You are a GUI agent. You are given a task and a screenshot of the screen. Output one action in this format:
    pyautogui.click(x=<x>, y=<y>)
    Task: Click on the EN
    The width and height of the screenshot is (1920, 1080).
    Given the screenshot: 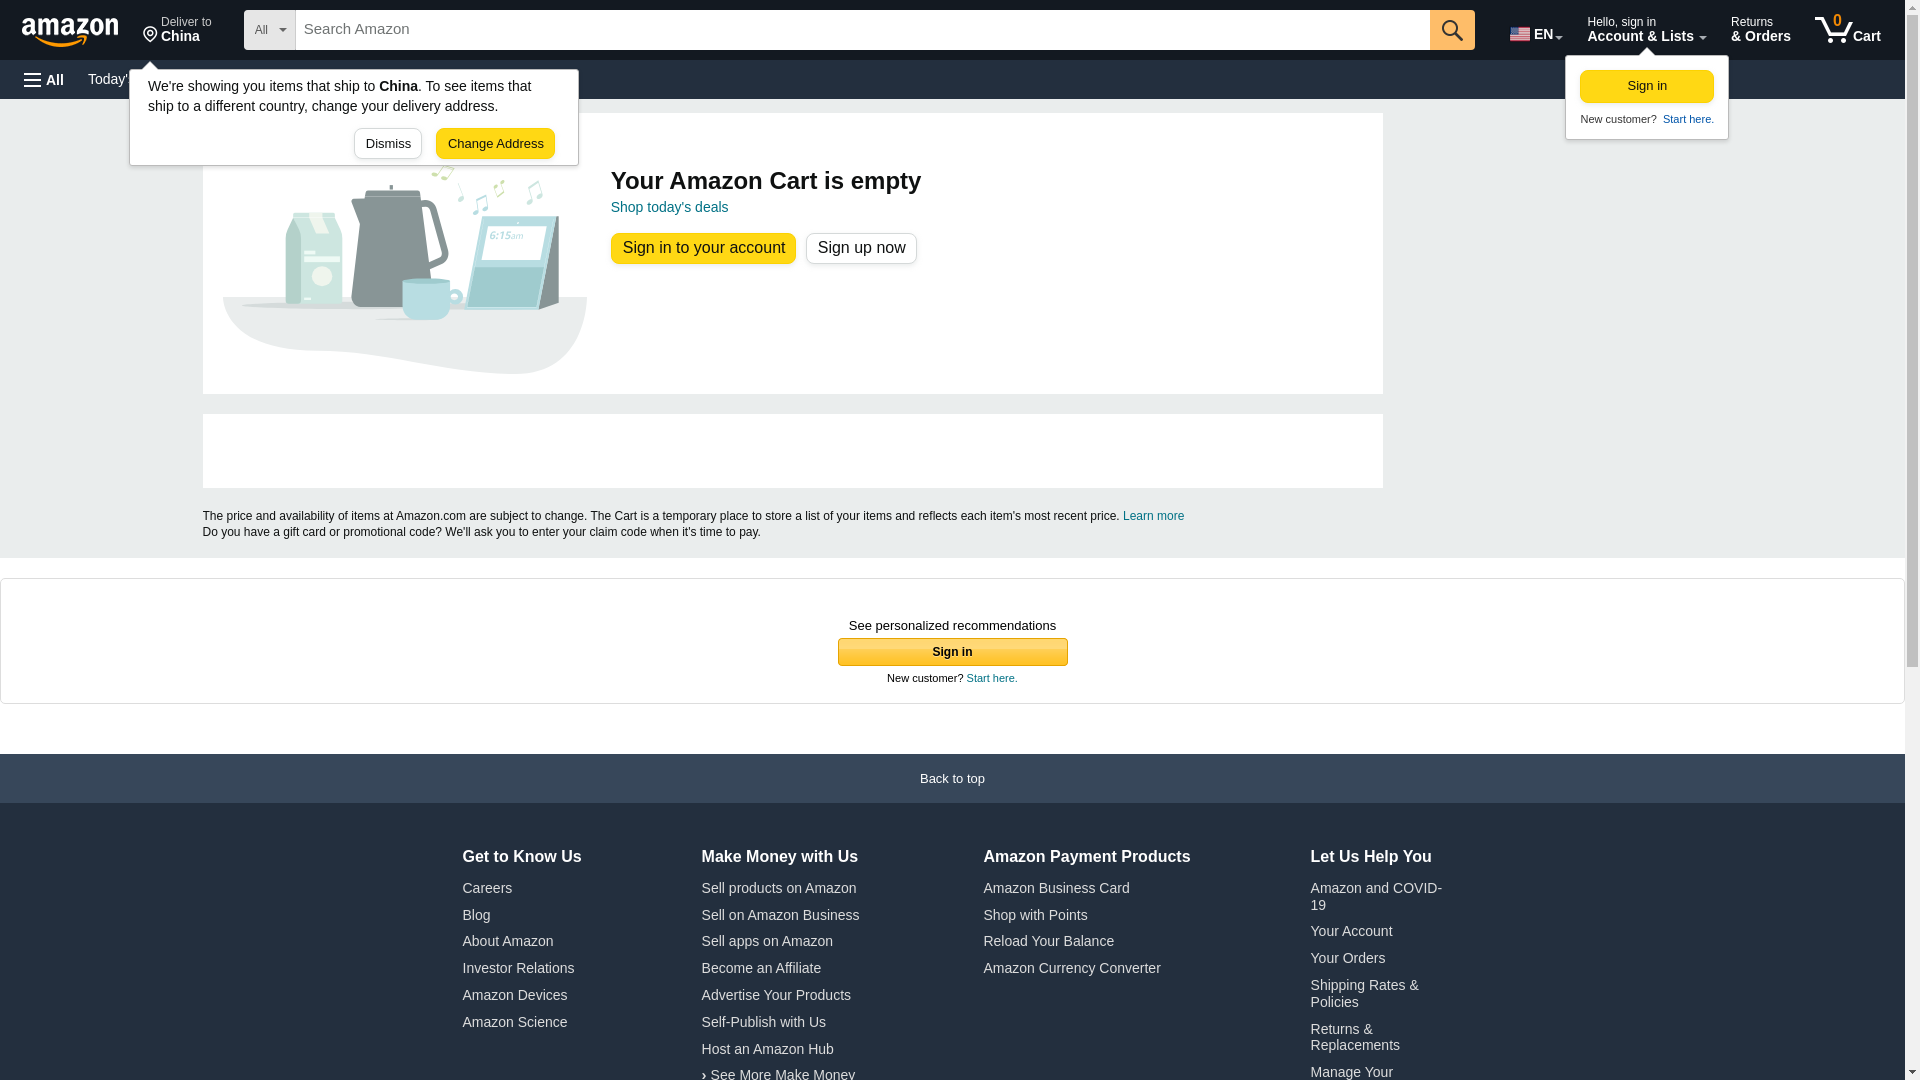 What is the action you would take?
    pyautogui.click(x=1687, y=119)
    